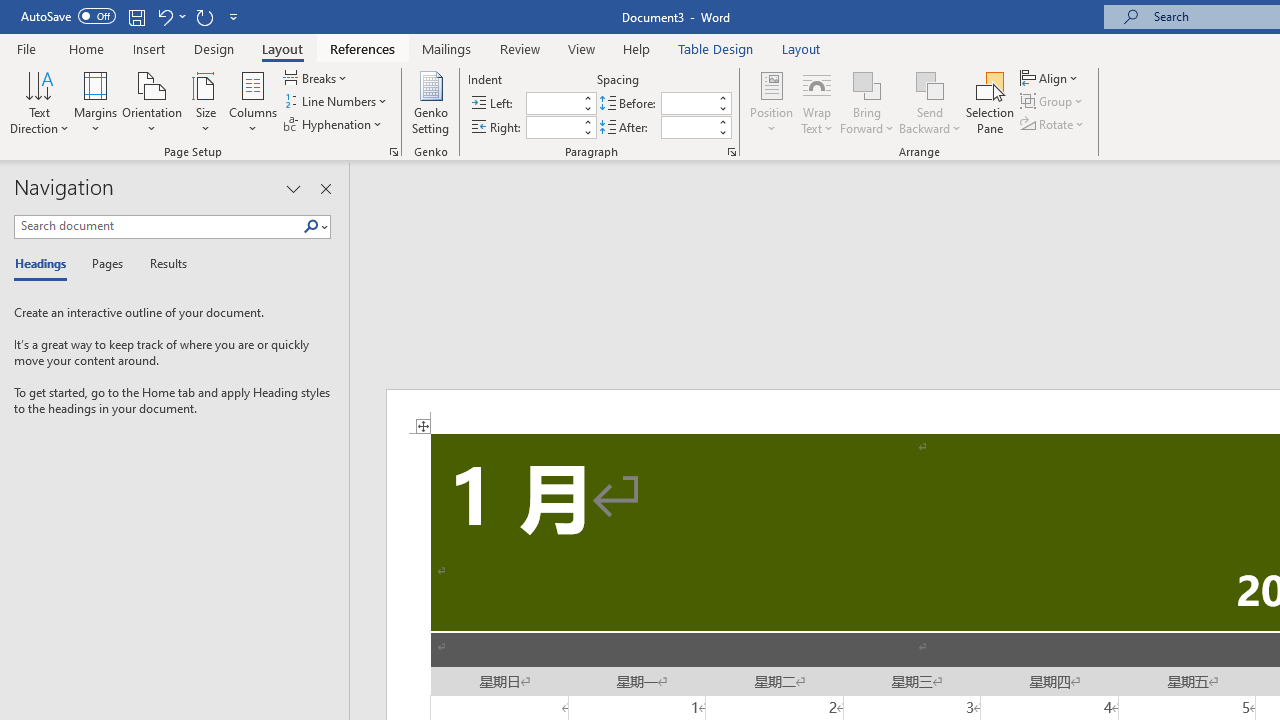 This screenshot has height=720, width=1280. What do you see at coordinates (394, 152) in the screenshot?
I see `Page Setup...` at bounding box center [394, 152].